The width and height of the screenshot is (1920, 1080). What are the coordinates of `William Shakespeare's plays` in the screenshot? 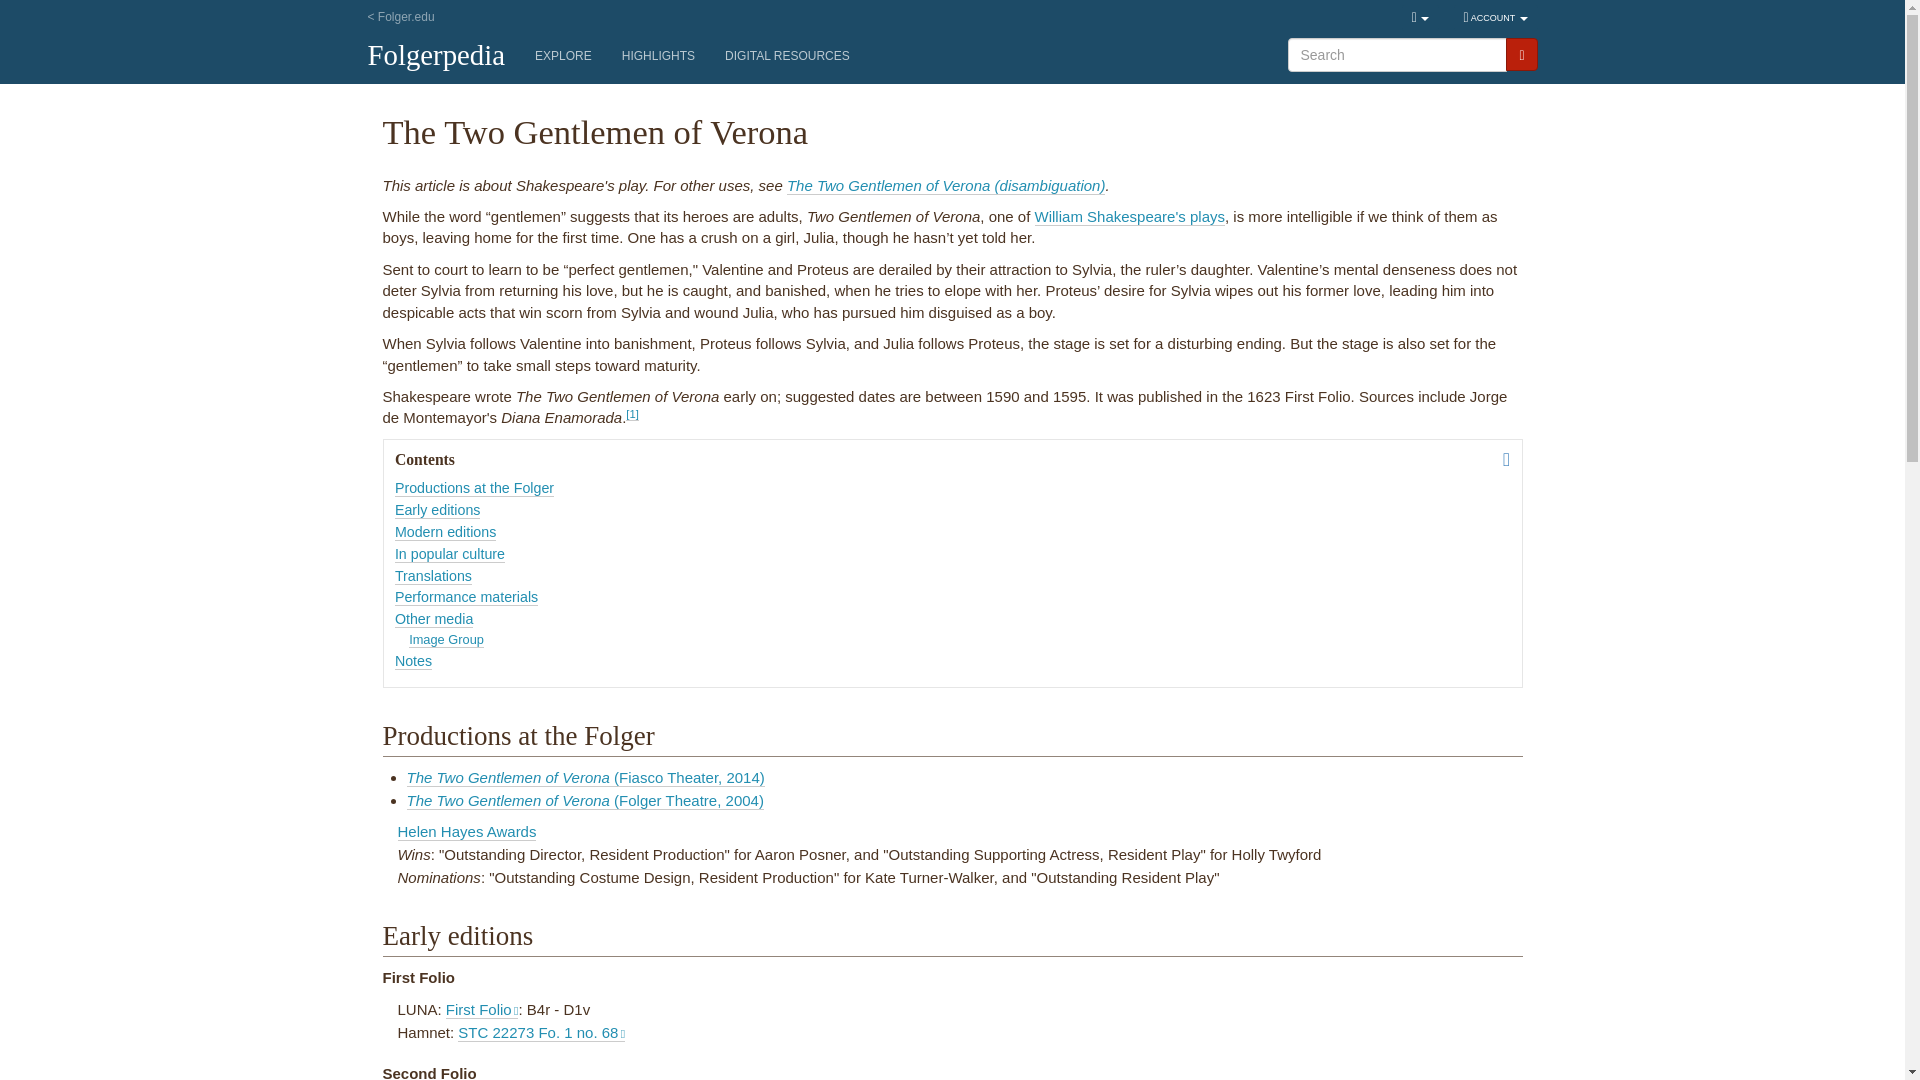 It's located at (1129, 216).